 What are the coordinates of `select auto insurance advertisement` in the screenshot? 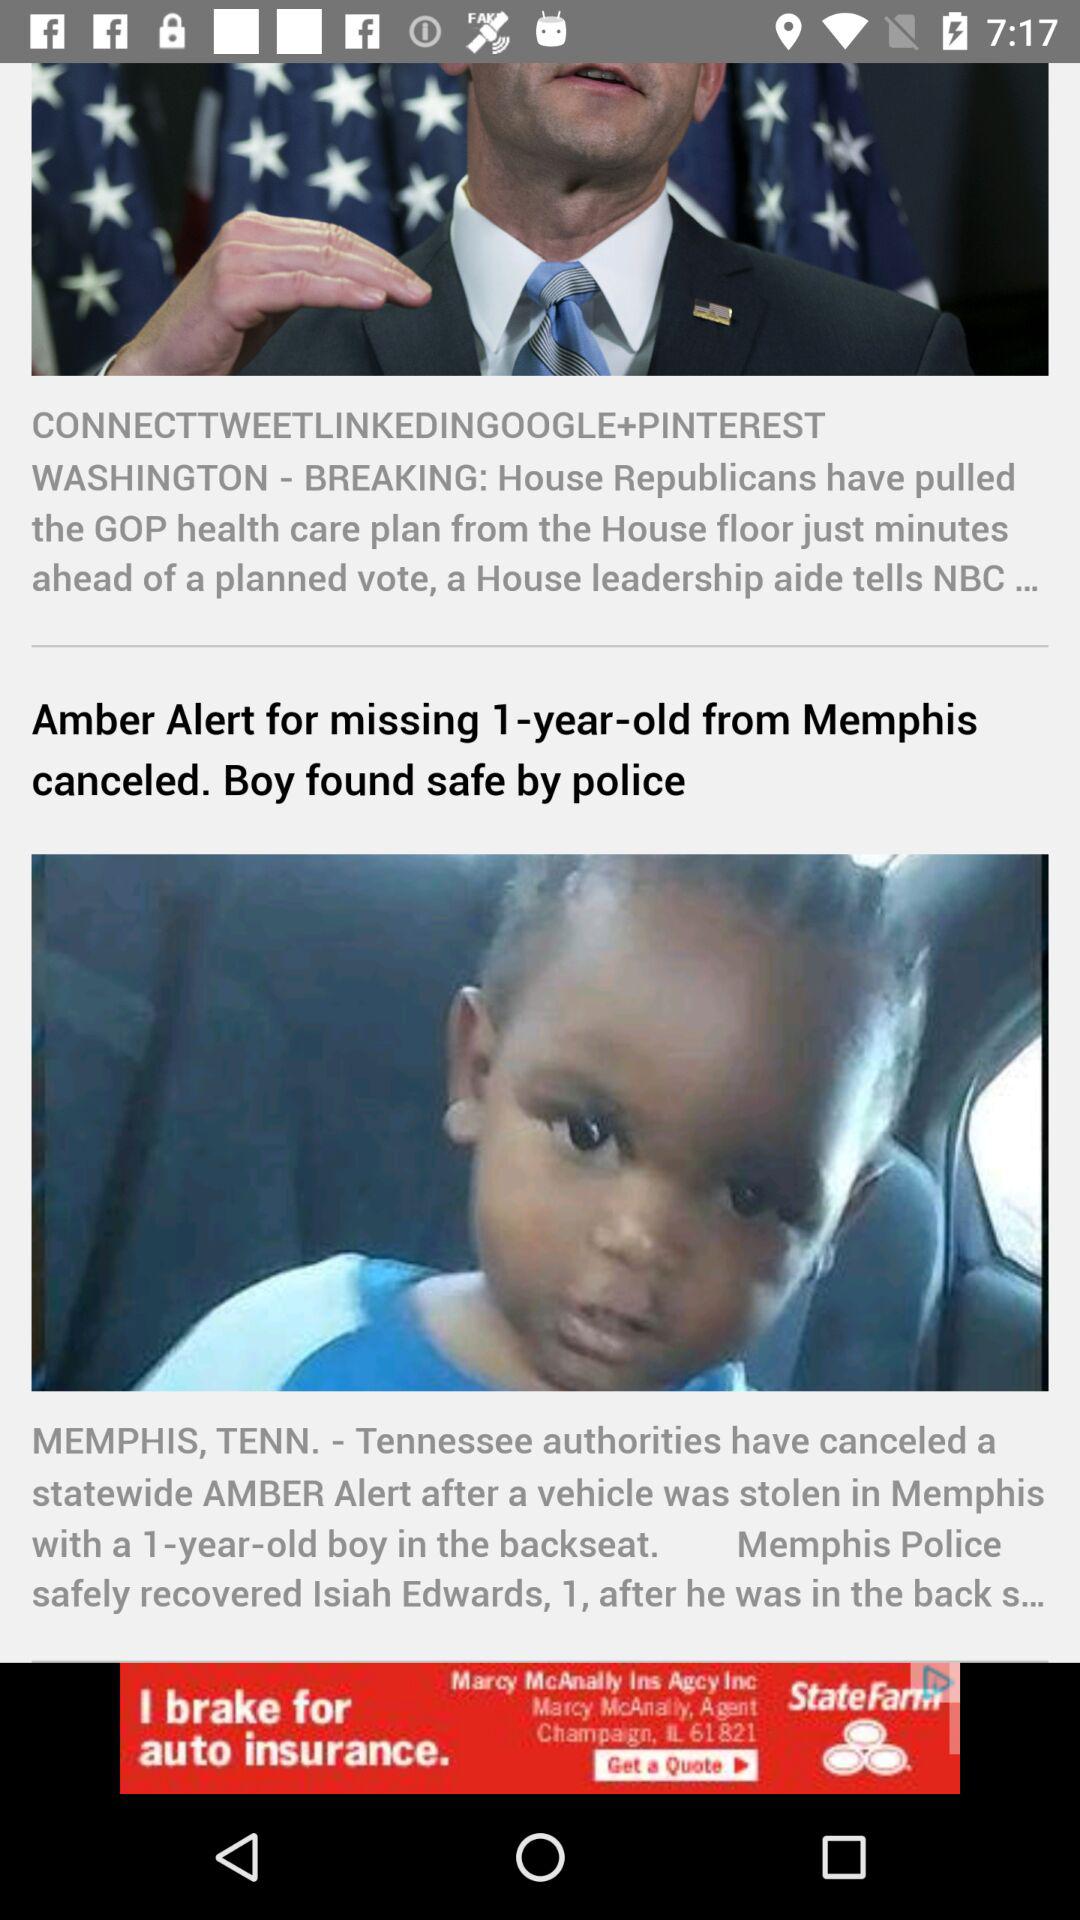 It's located at (540, 1728).